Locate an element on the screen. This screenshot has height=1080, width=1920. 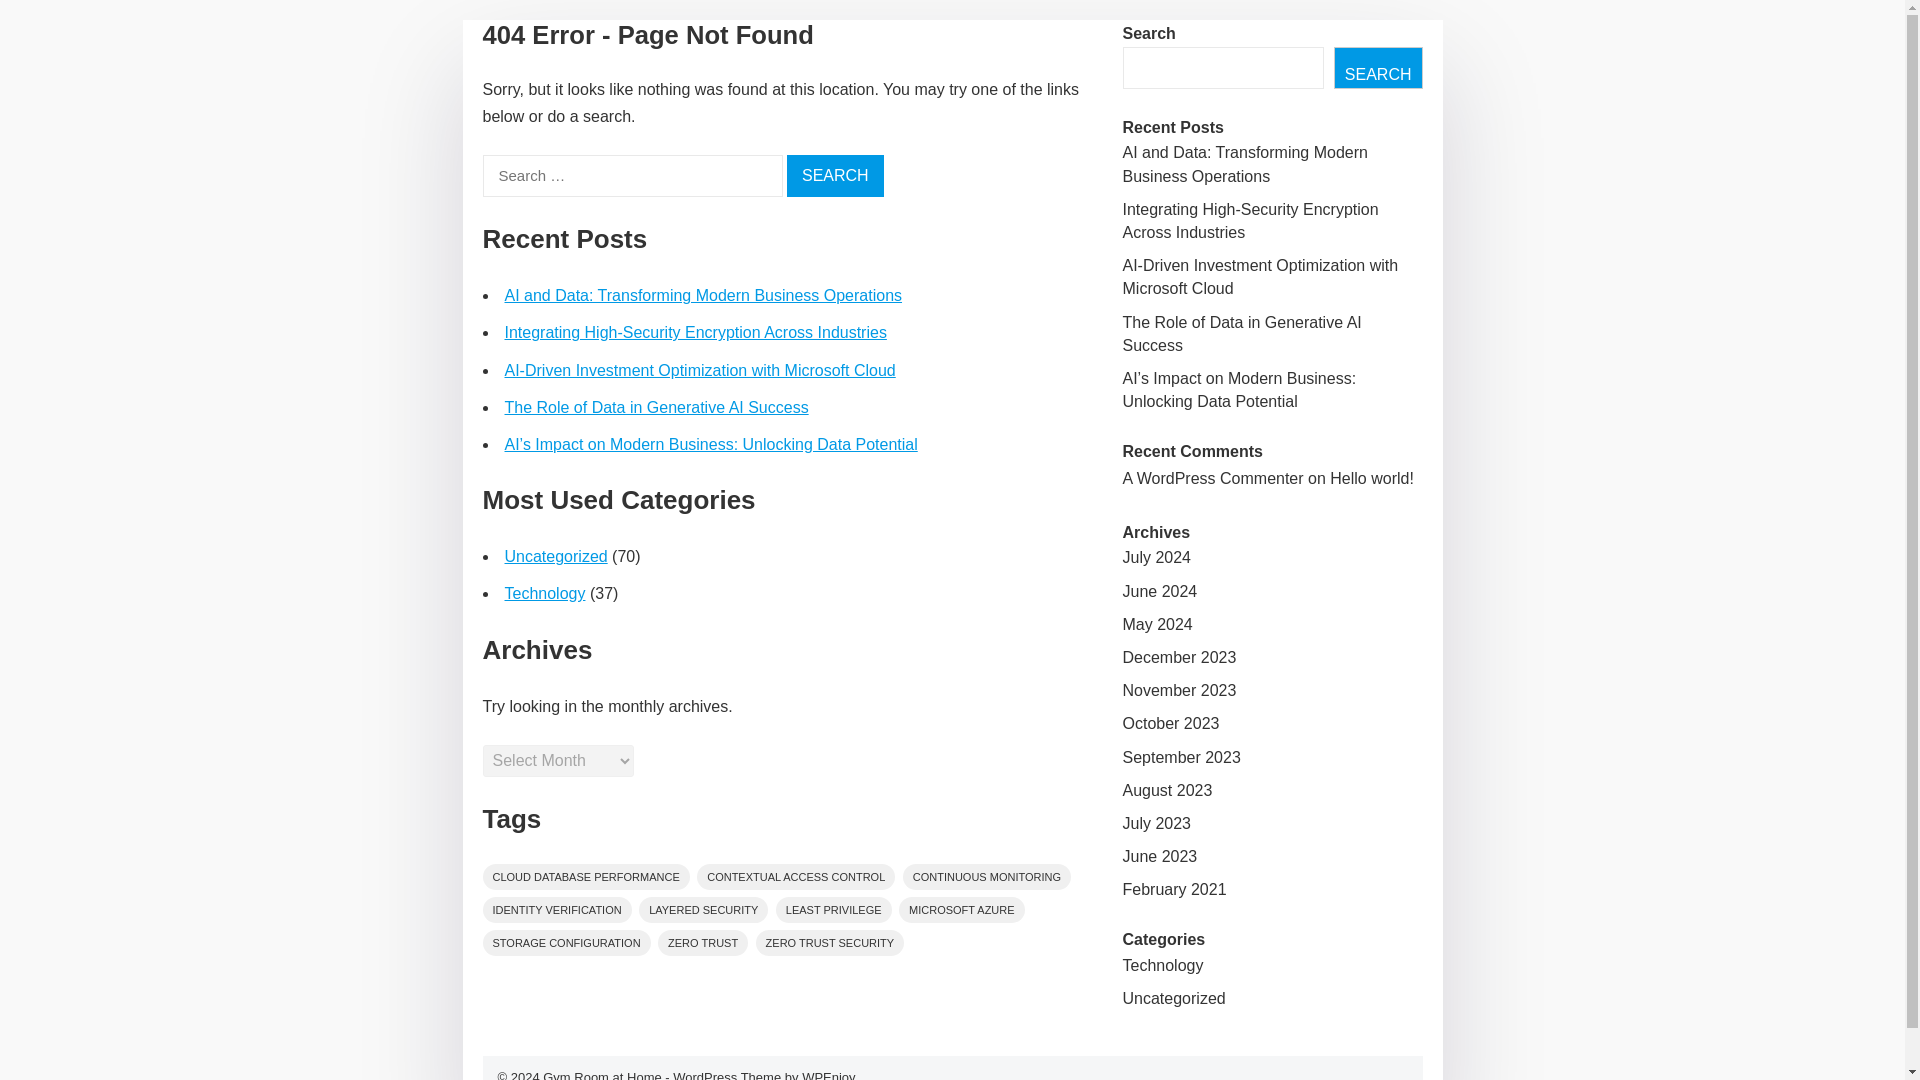
AI and Data: Transforming Modern Business Operations is located at coordinates (1244, 163).